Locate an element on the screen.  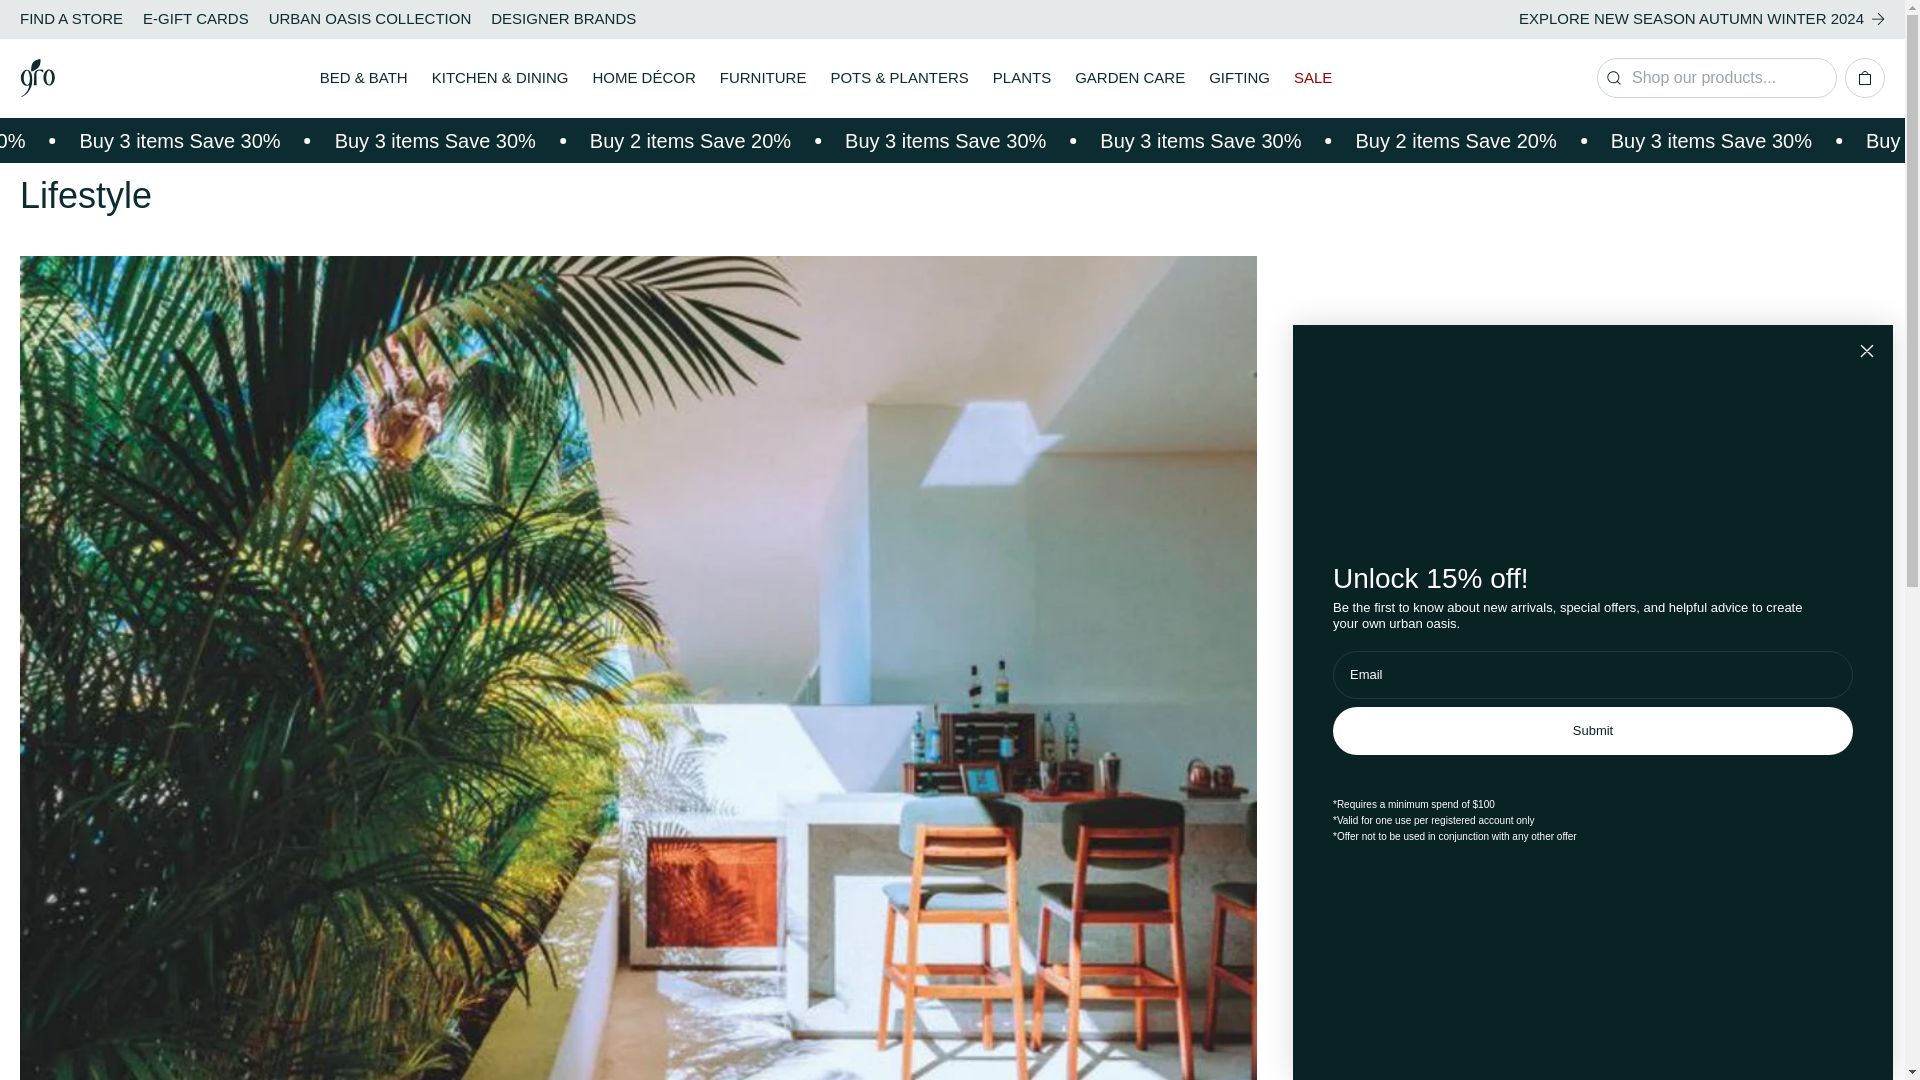
DESIGNER BRANDS is located at coordinates (563, 19).